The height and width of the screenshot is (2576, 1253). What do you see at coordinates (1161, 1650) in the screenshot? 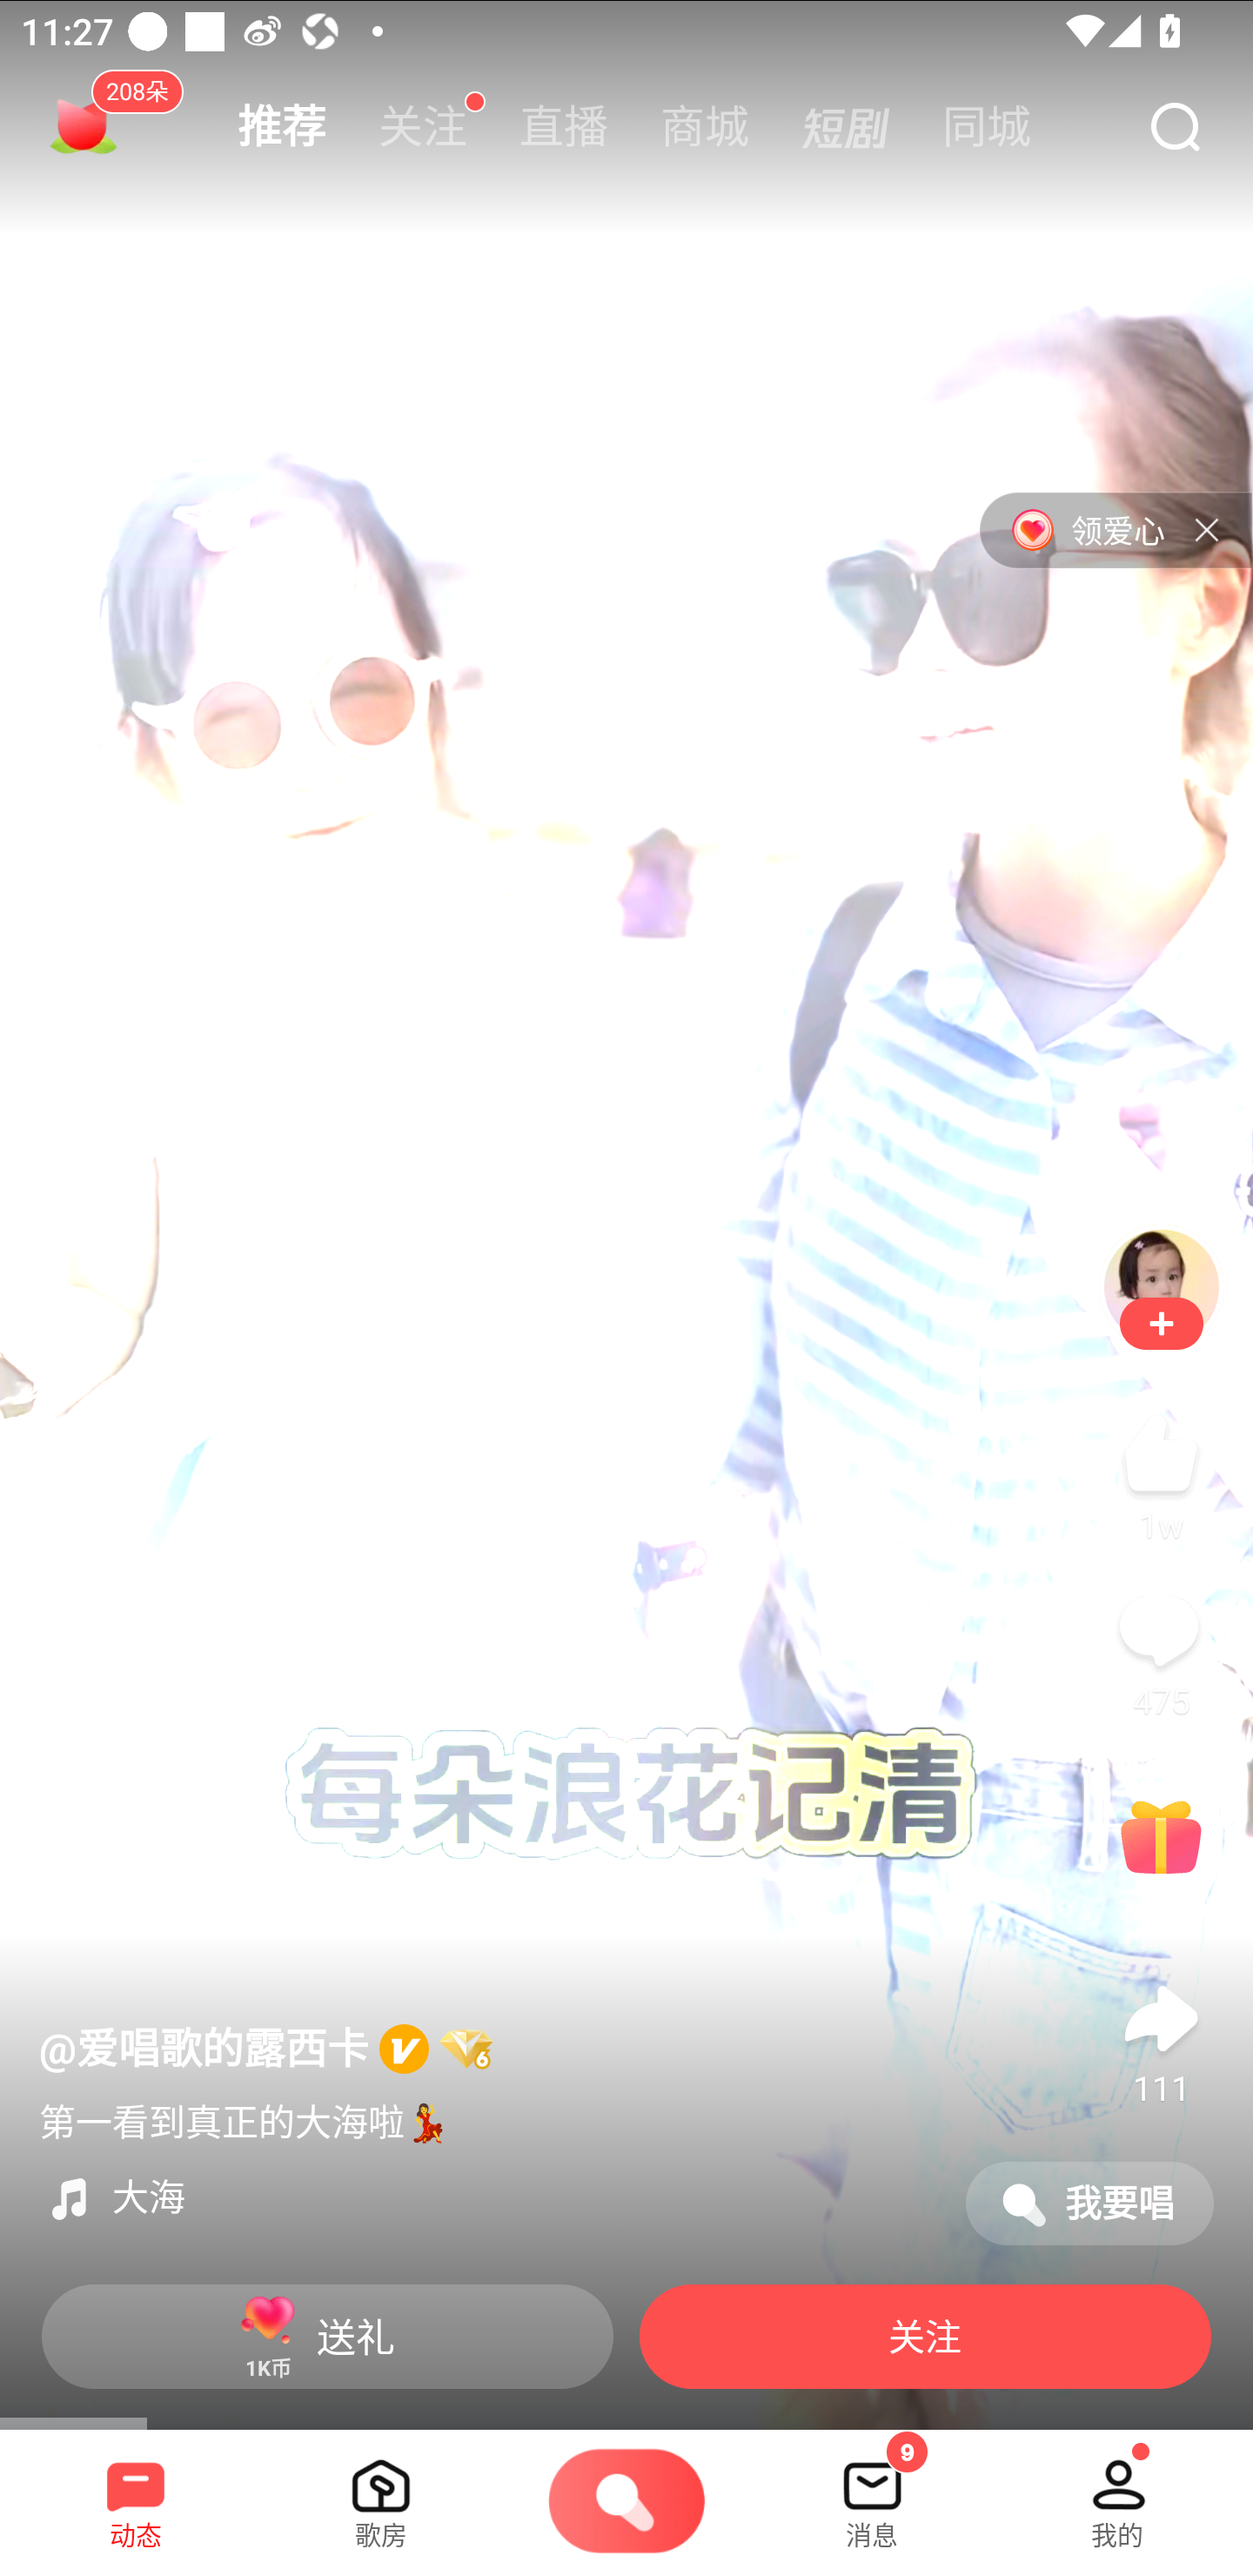
I see `评论475 475` at bounding box center [1161, 1650].